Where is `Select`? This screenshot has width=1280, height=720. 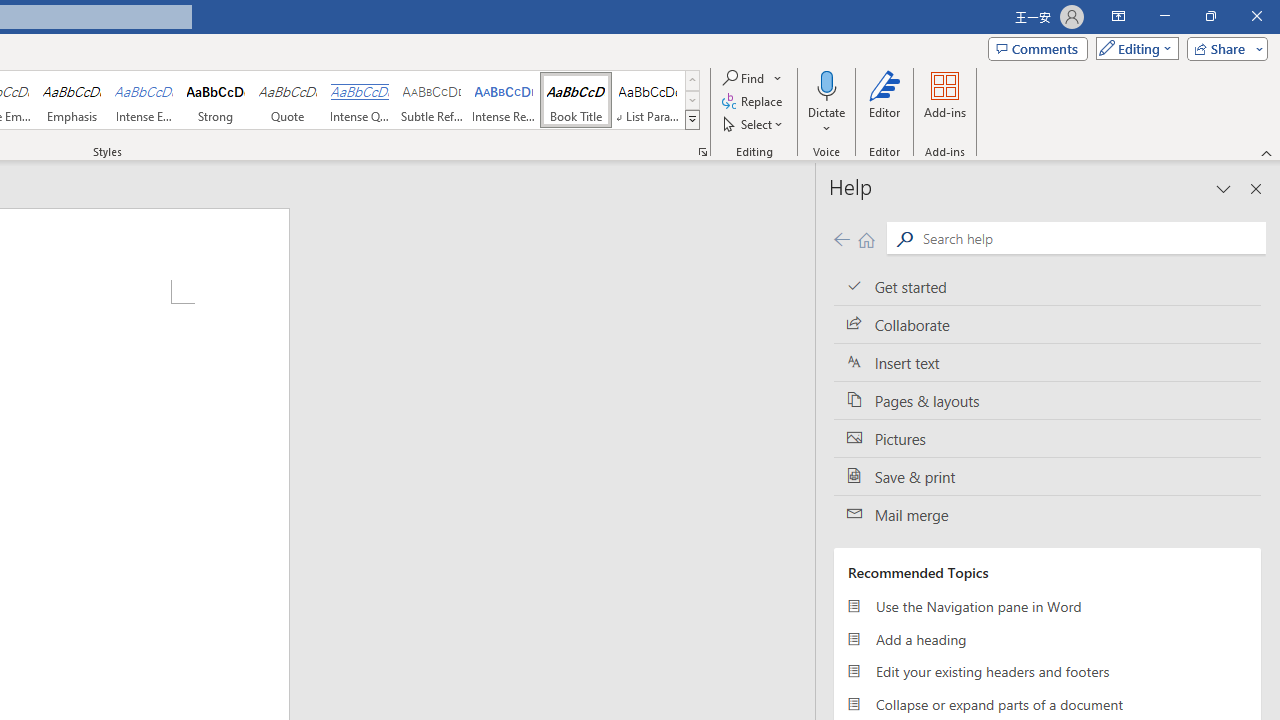
Select is located at coordinates (754, 124).